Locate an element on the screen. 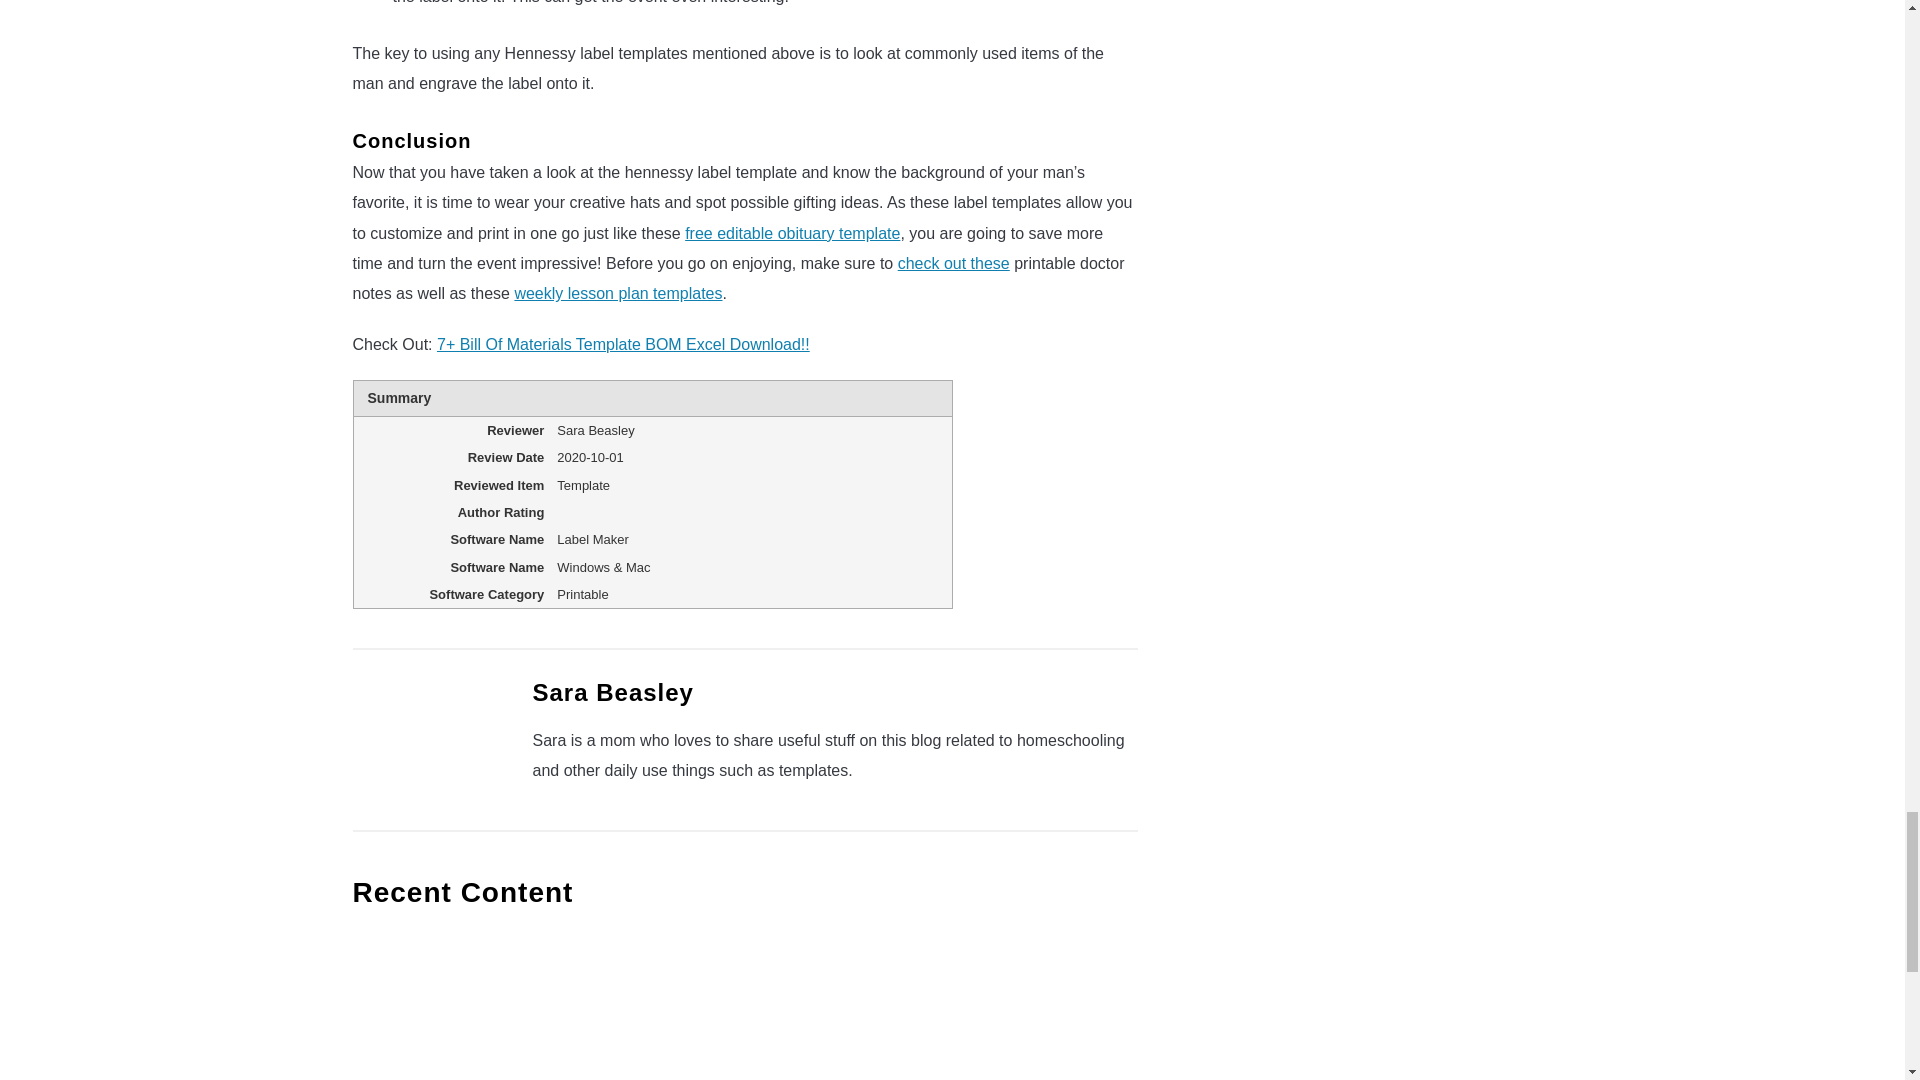  free editable obituary template is located at coordinates (792, 232).